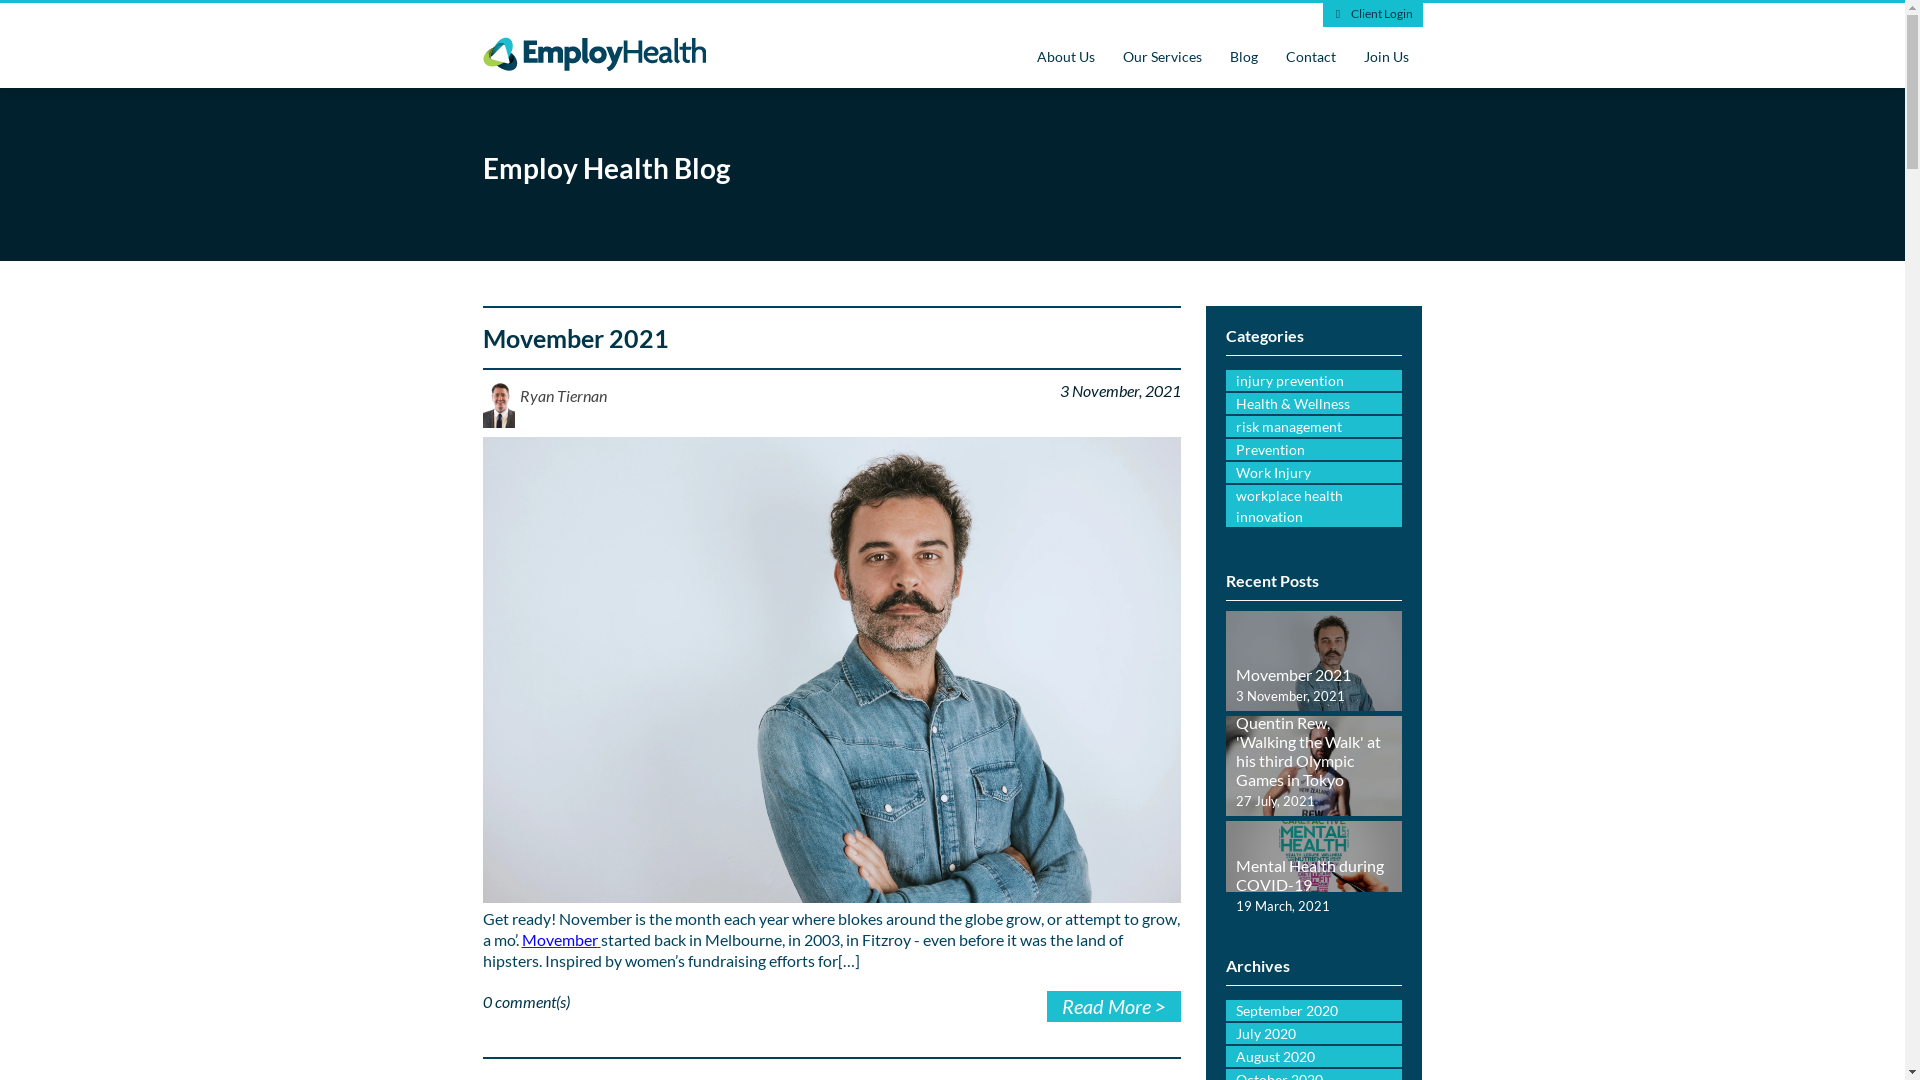 The width and height of the screenshot is (1920, 1080). Describe the element at coordinates (1314, 450) in the screenshot. I see `Prevention` at that location.